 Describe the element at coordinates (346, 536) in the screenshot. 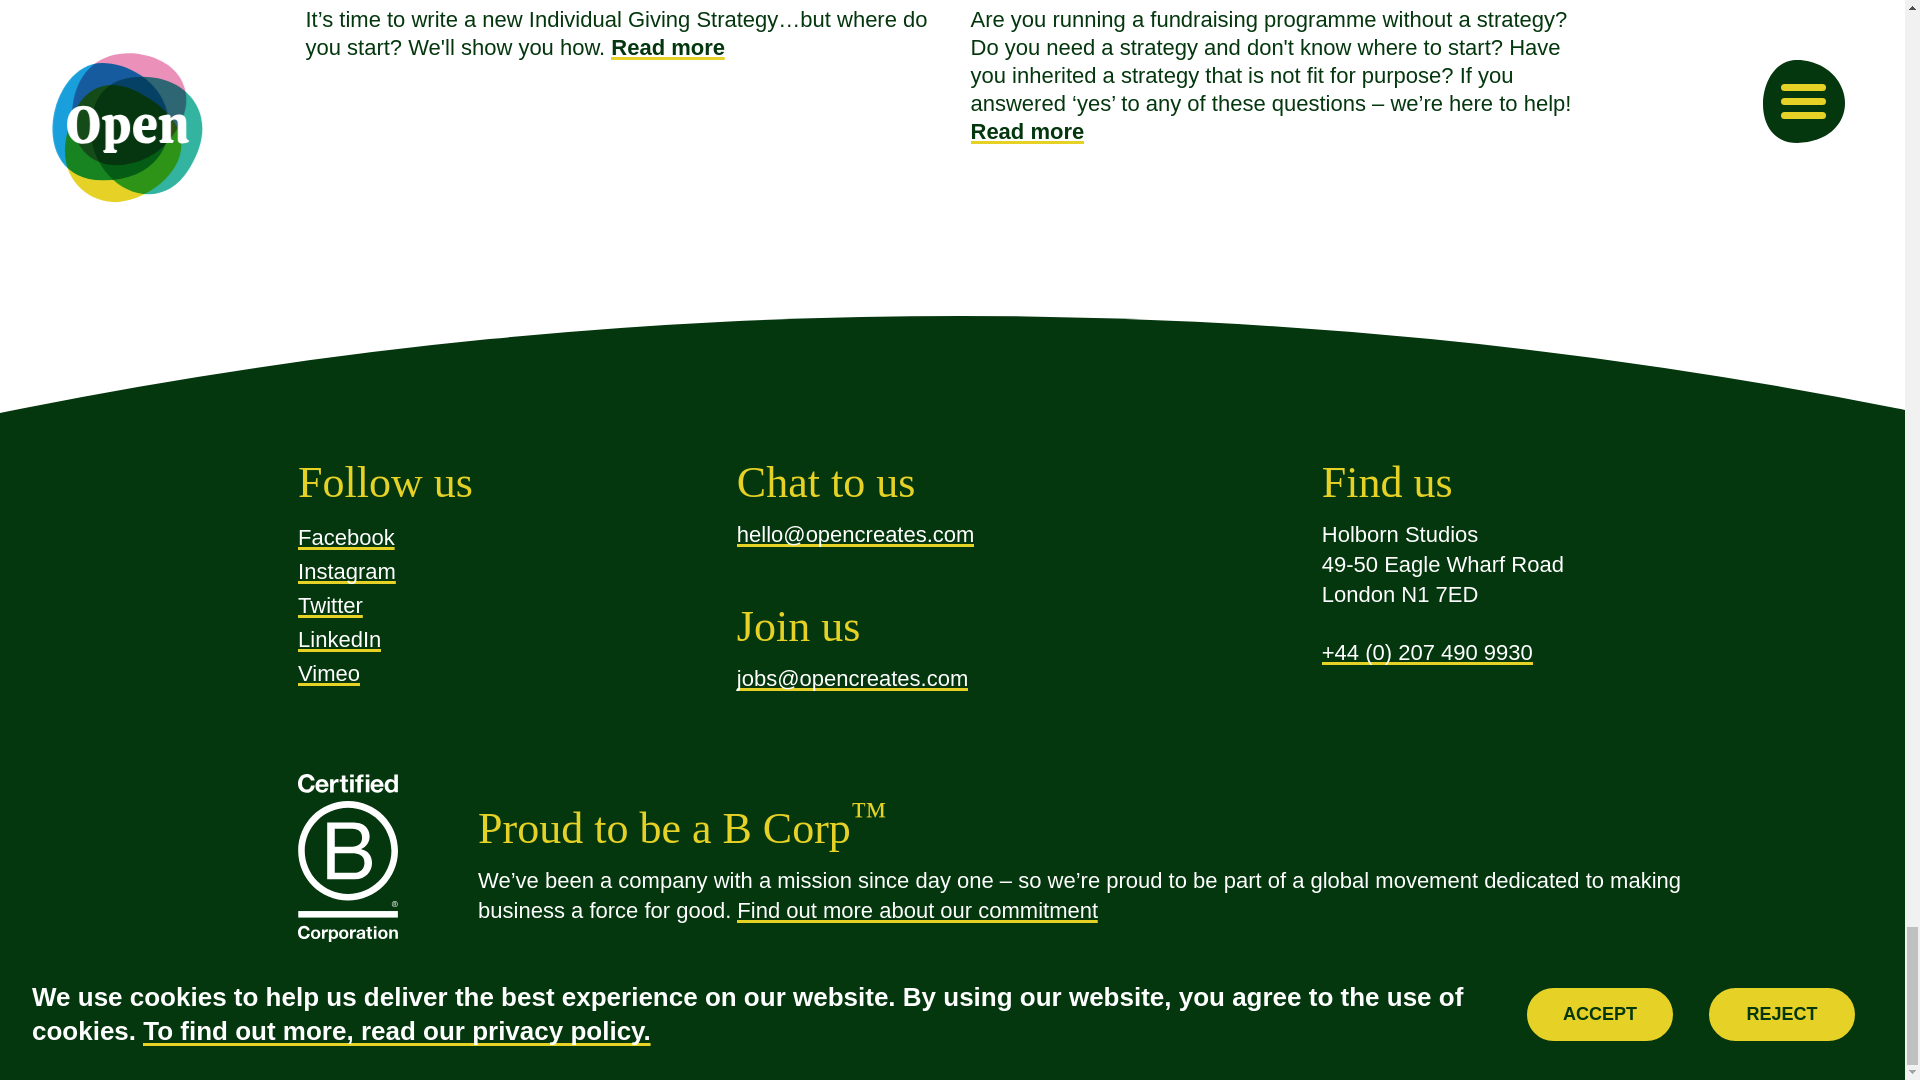

I see `Open Creates Facebook` at that location.